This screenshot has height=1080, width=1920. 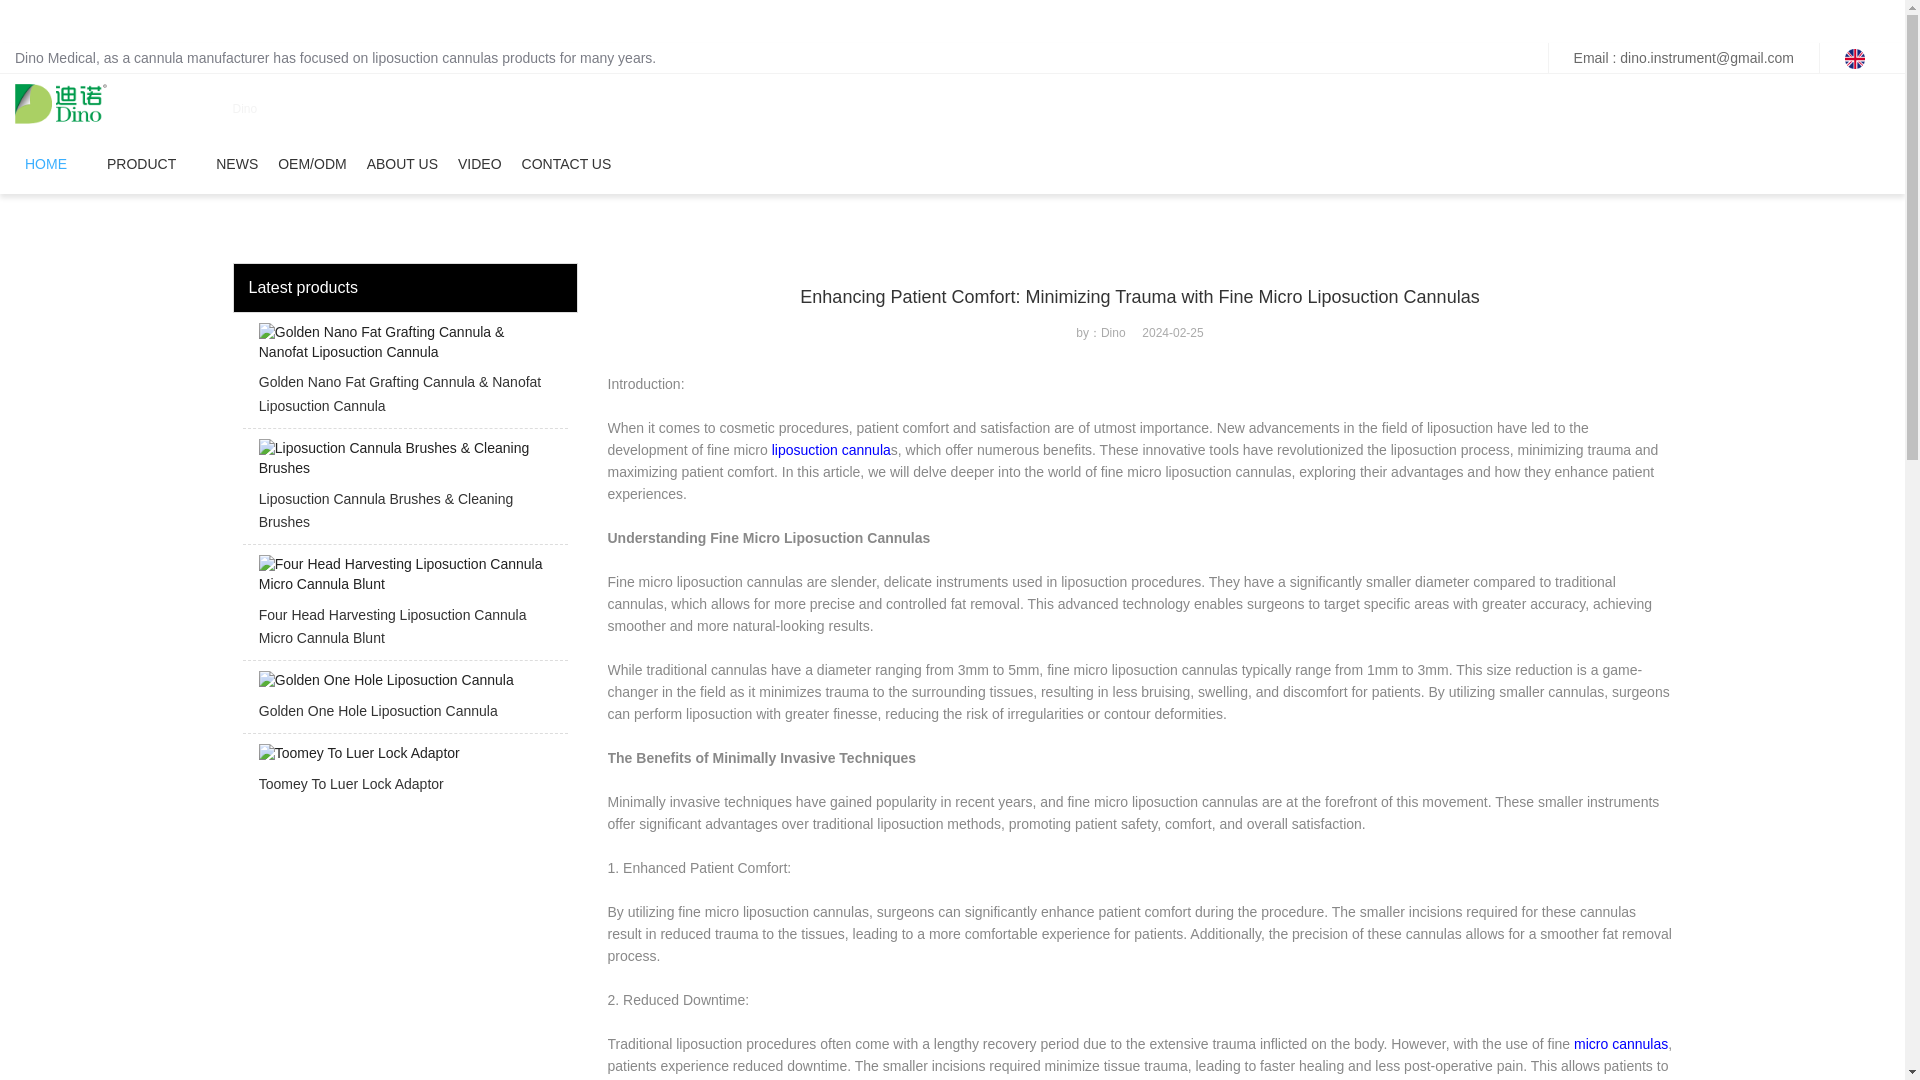 I want to click on NEWS, so click(x=236, y=163).